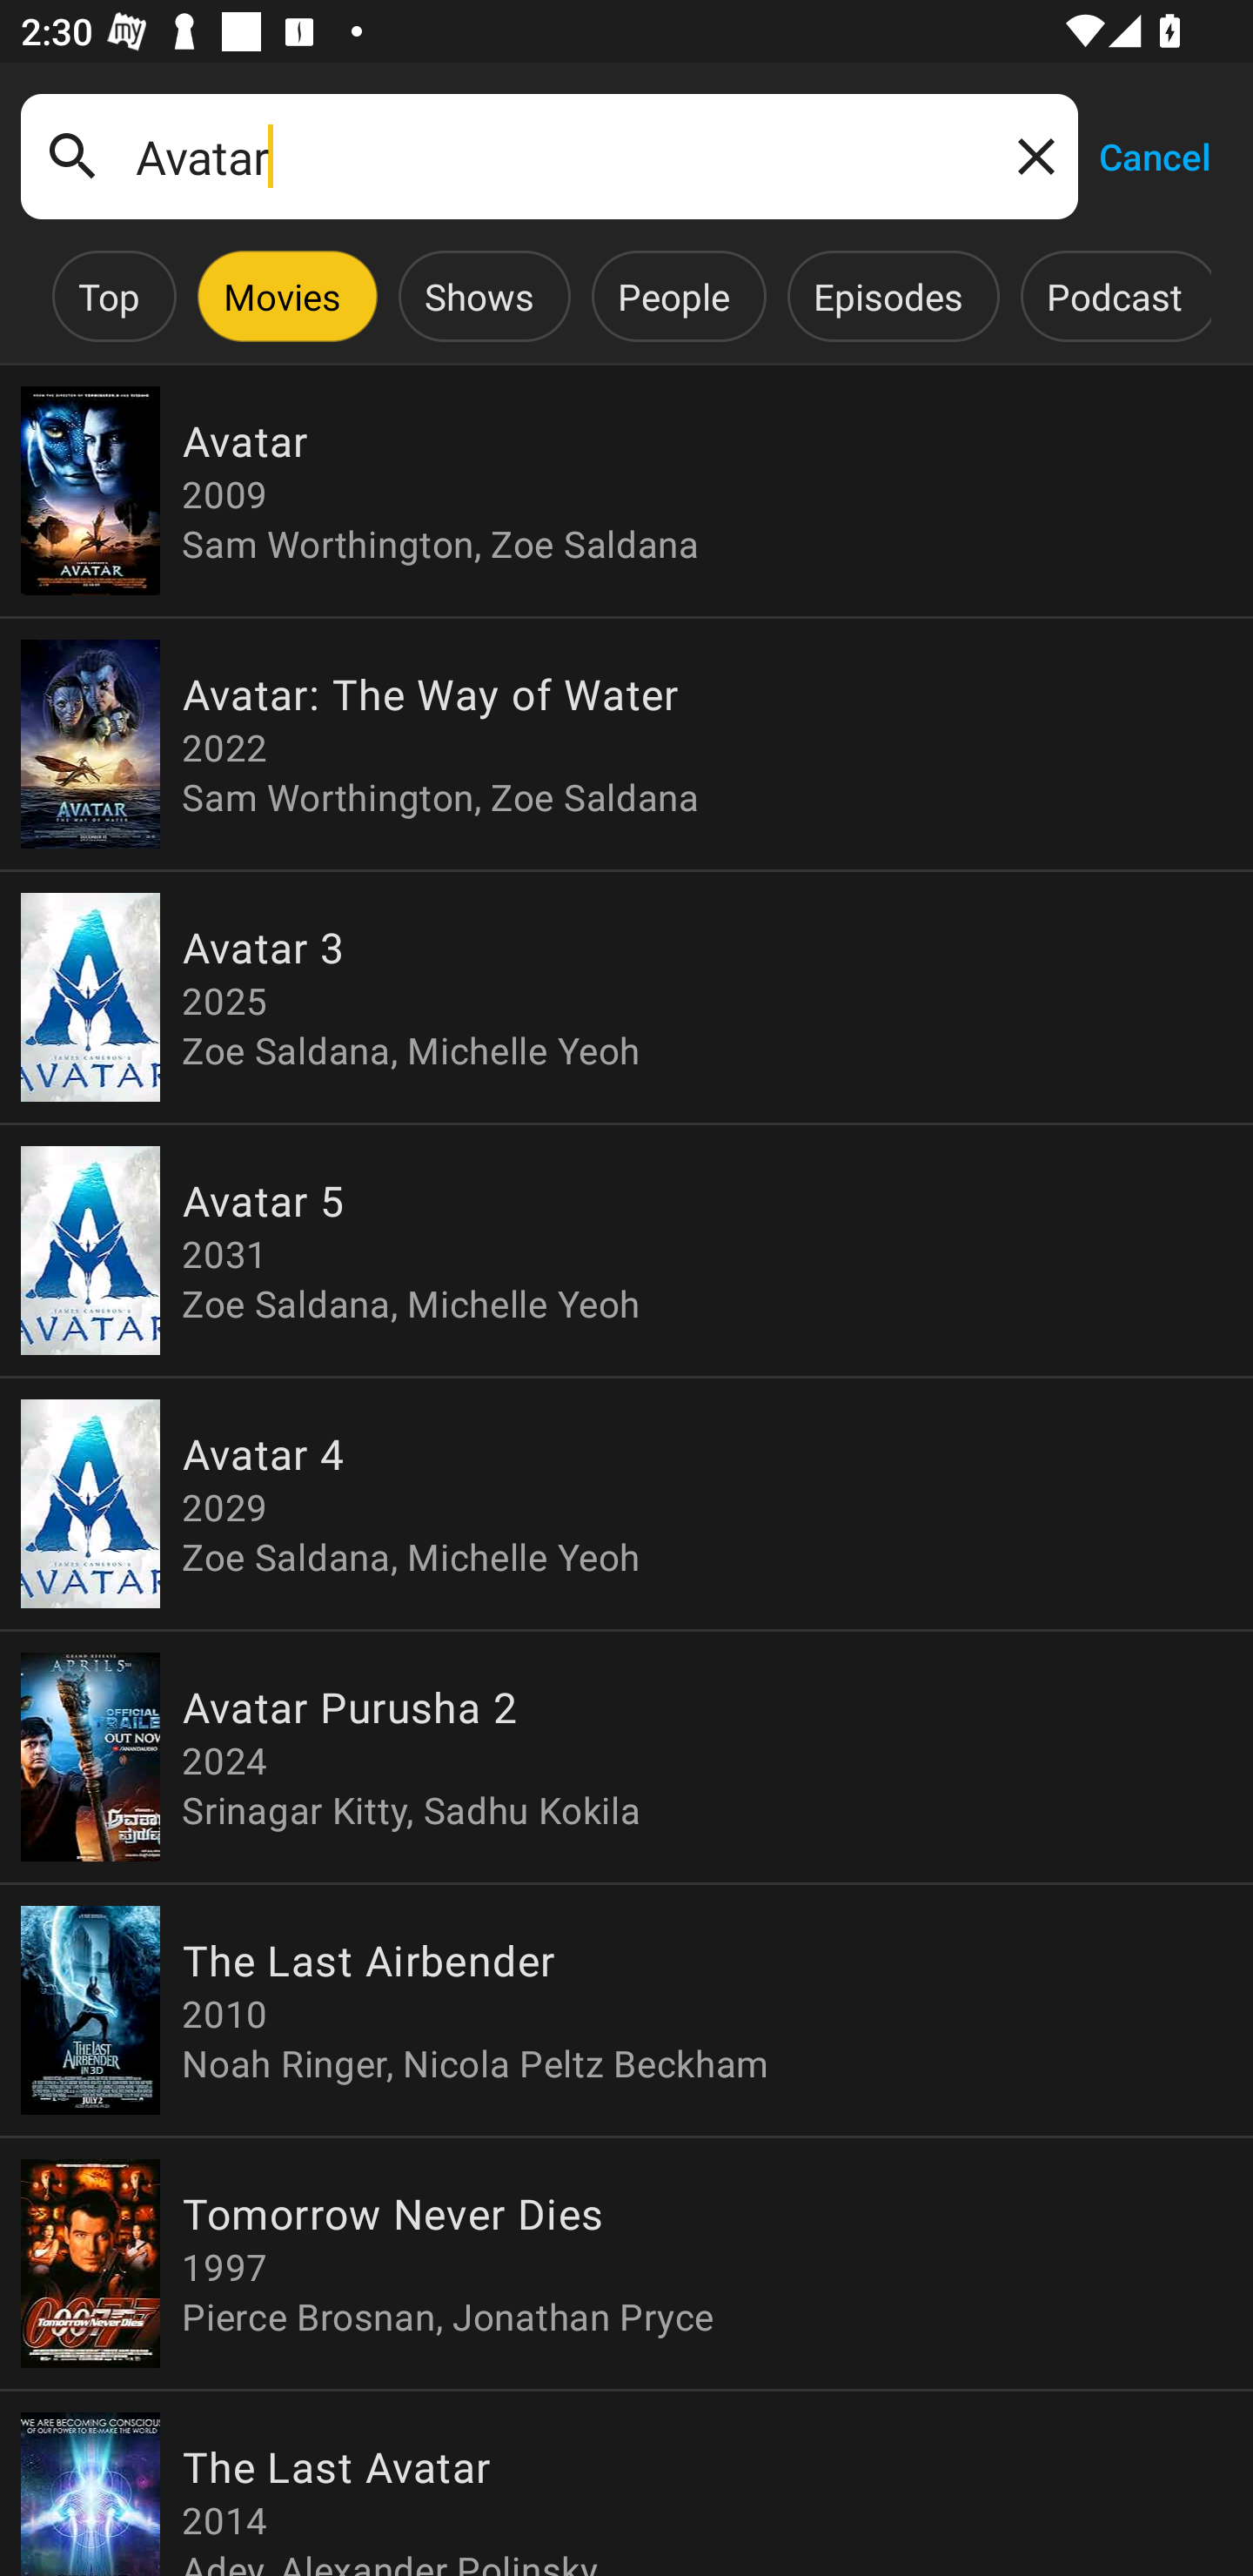  I want to click on Avatar 3 2025 Zoe Saldana, Michelle Yeoh, so click(626, 997).